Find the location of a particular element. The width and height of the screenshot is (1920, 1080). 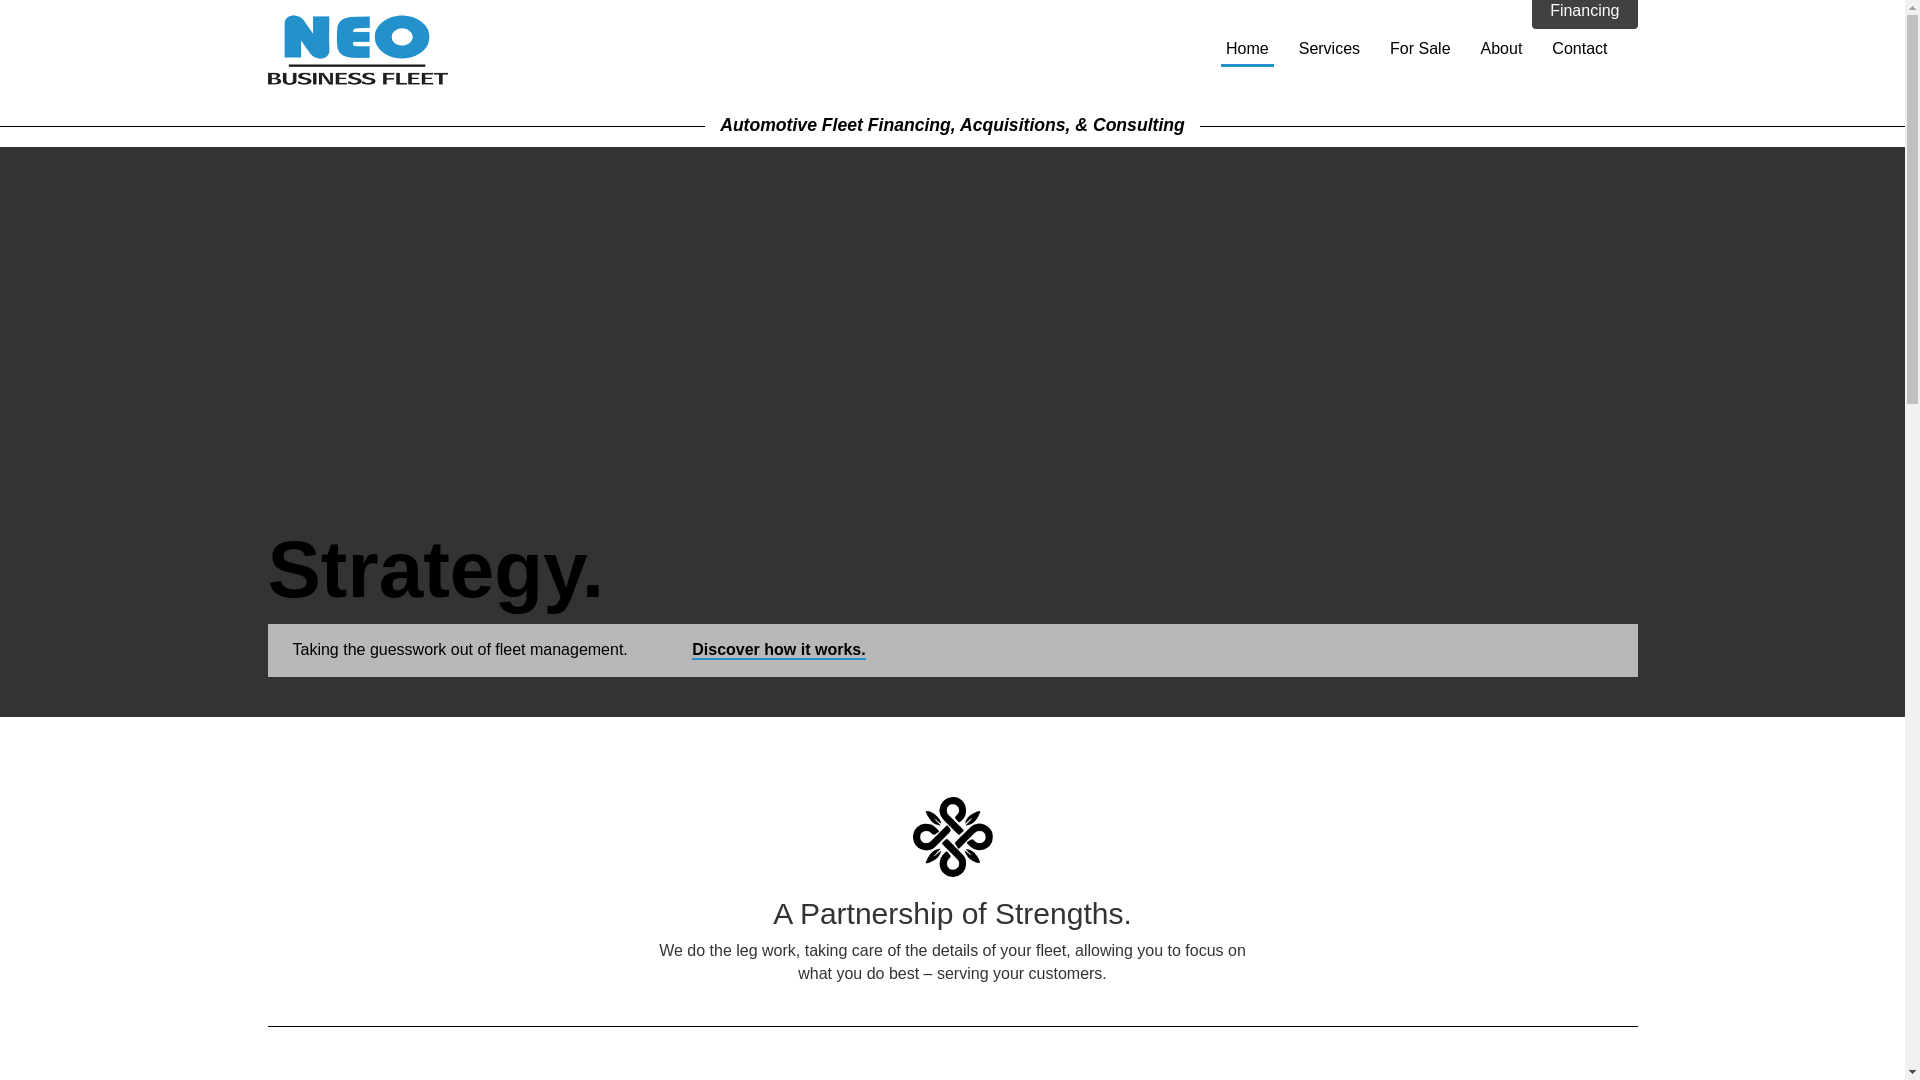

Services is located at coordinates (1330, 48).